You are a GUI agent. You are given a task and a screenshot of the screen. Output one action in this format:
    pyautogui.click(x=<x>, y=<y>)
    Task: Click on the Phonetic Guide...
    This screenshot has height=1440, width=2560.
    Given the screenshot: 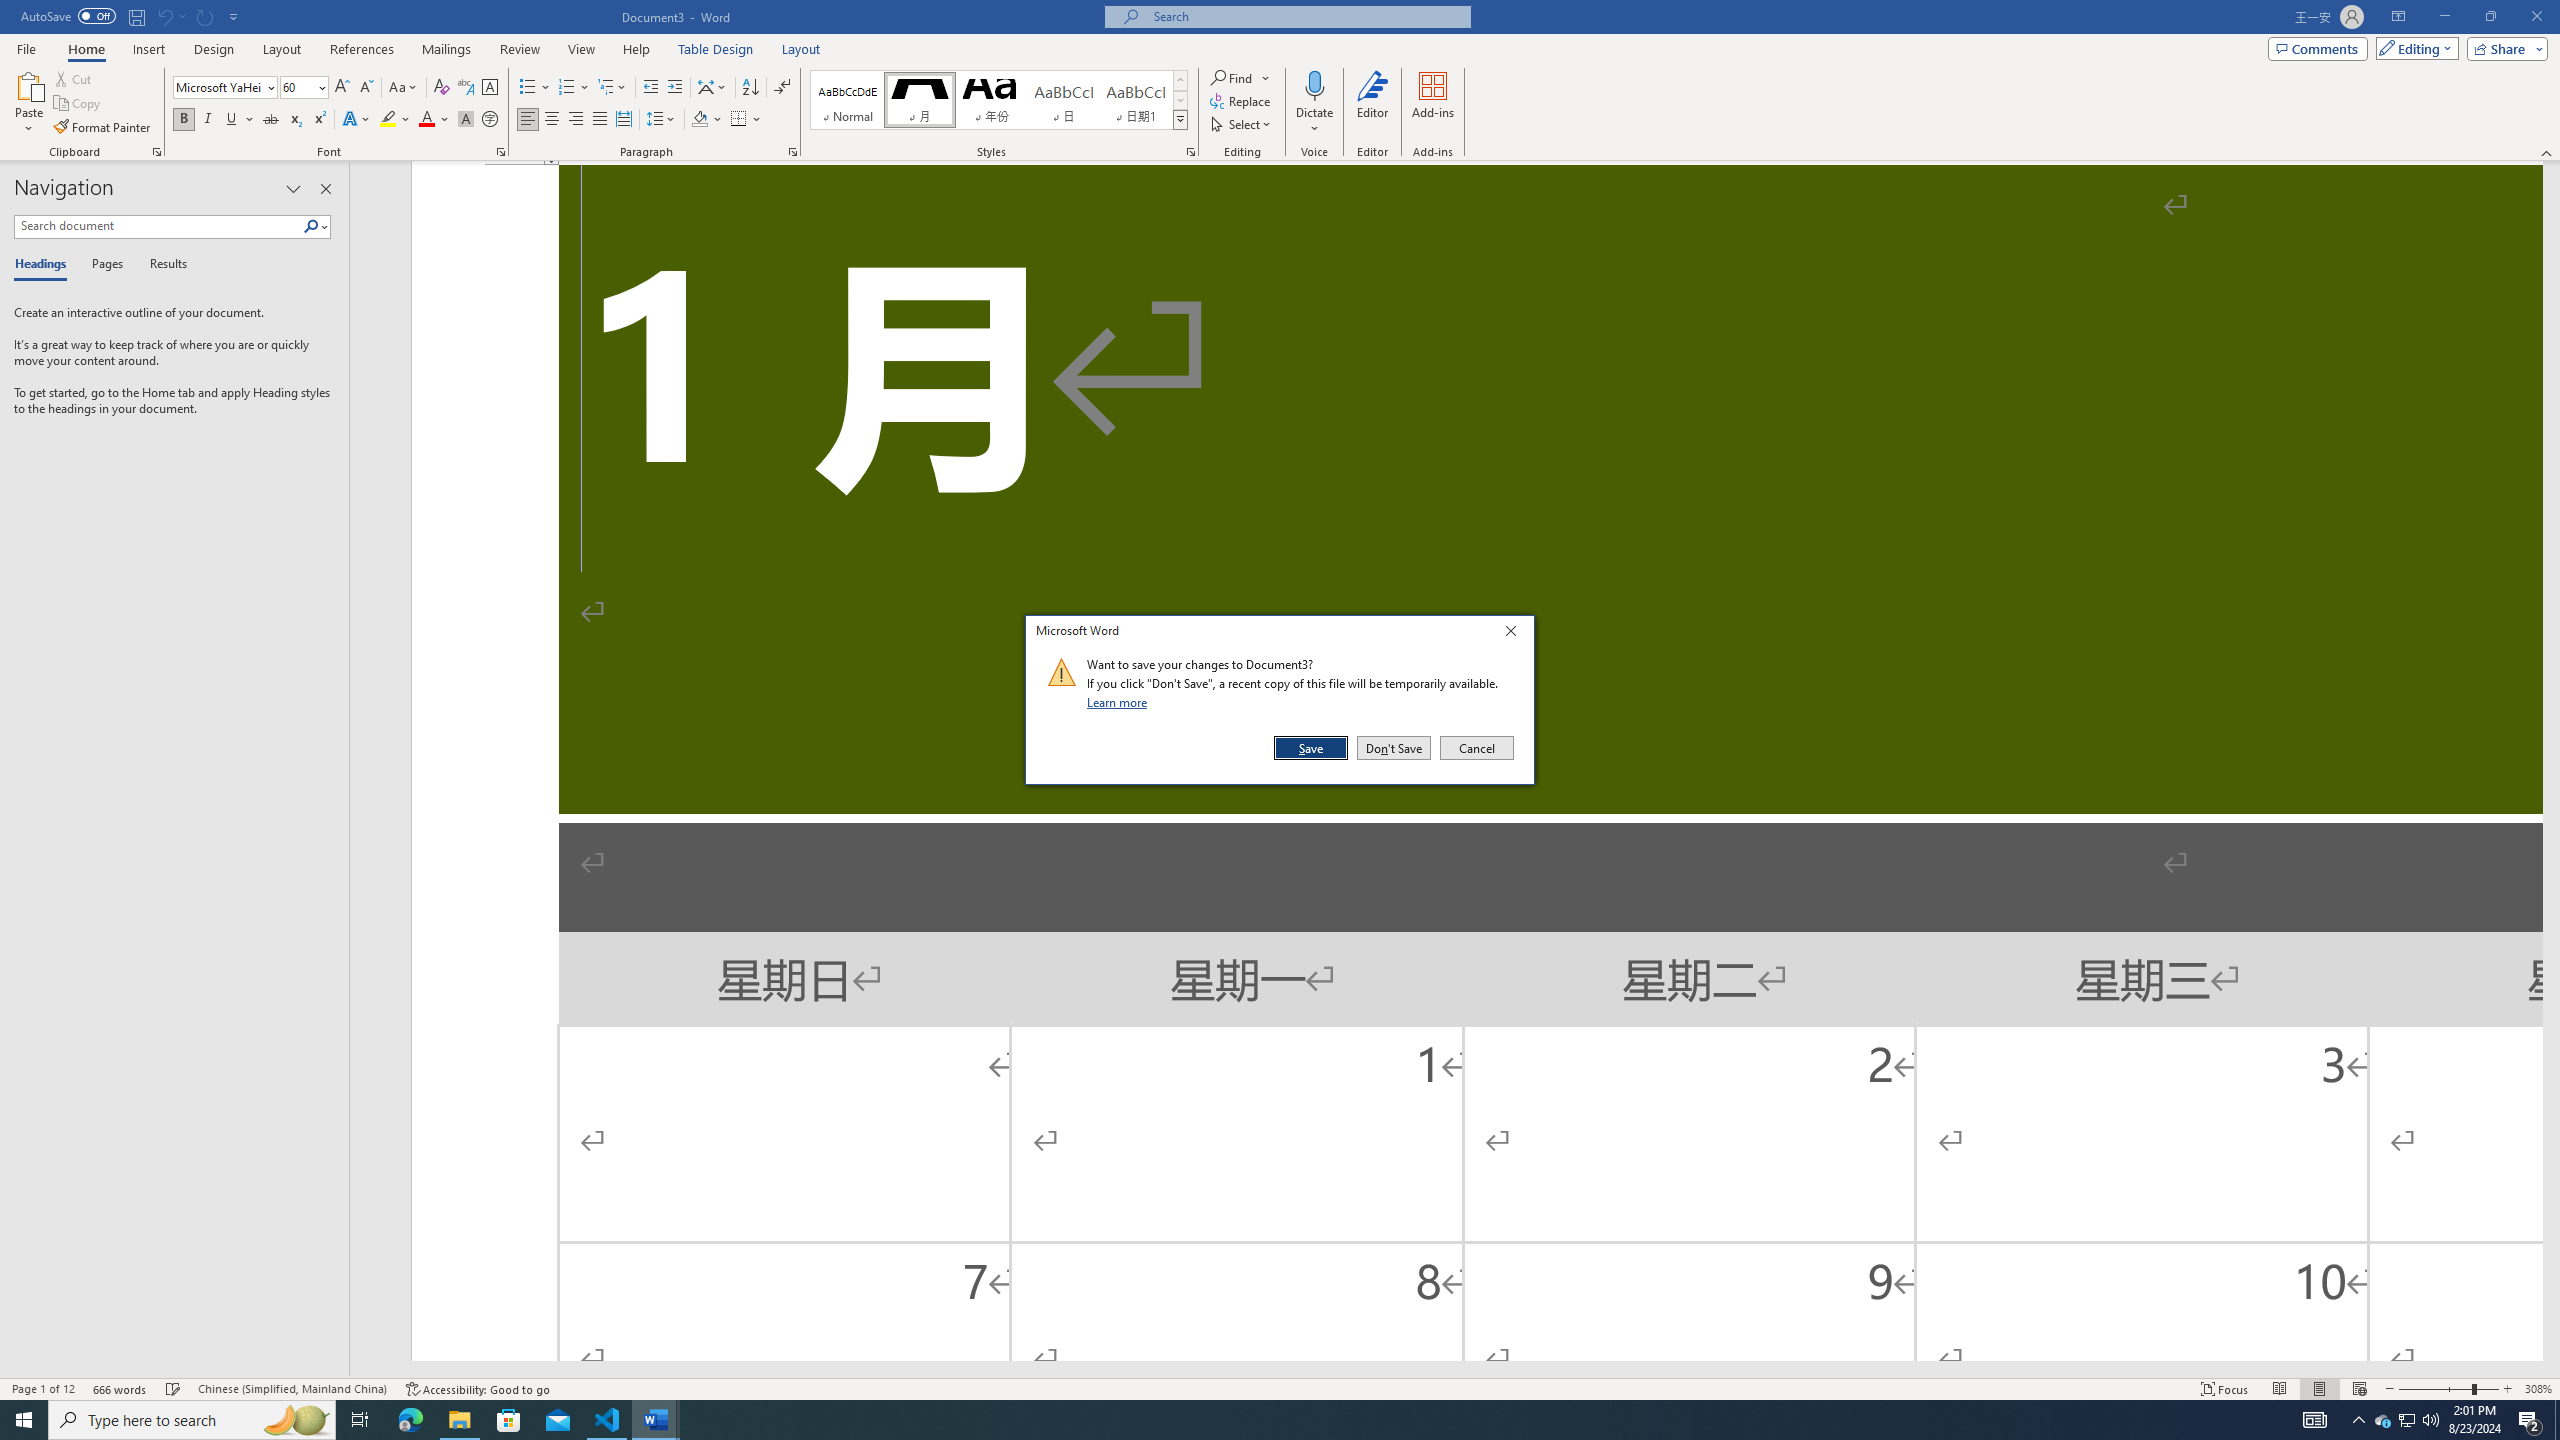 What is the action you would take?
    pyautogui.click(x=466, y=88)
    